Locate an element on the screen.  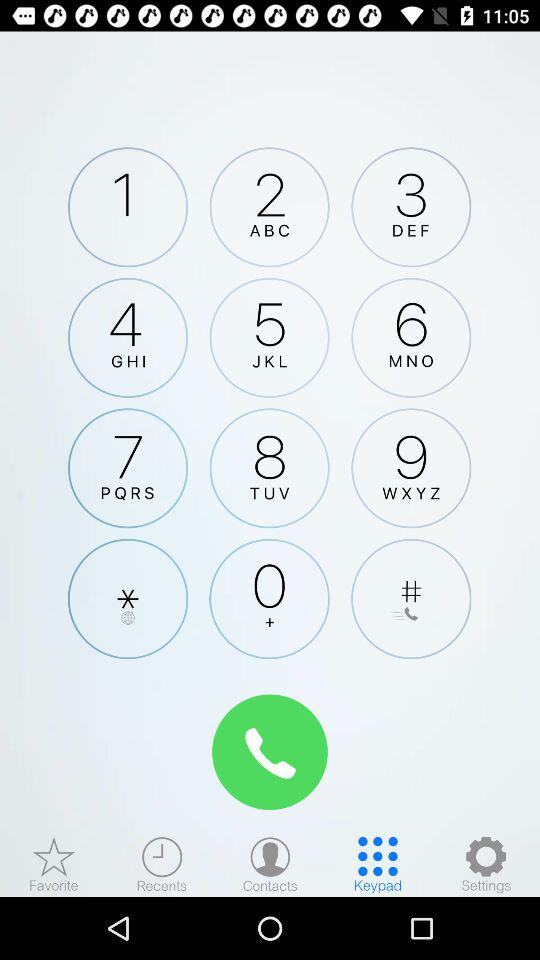
button is located at coordinates (411, 598).